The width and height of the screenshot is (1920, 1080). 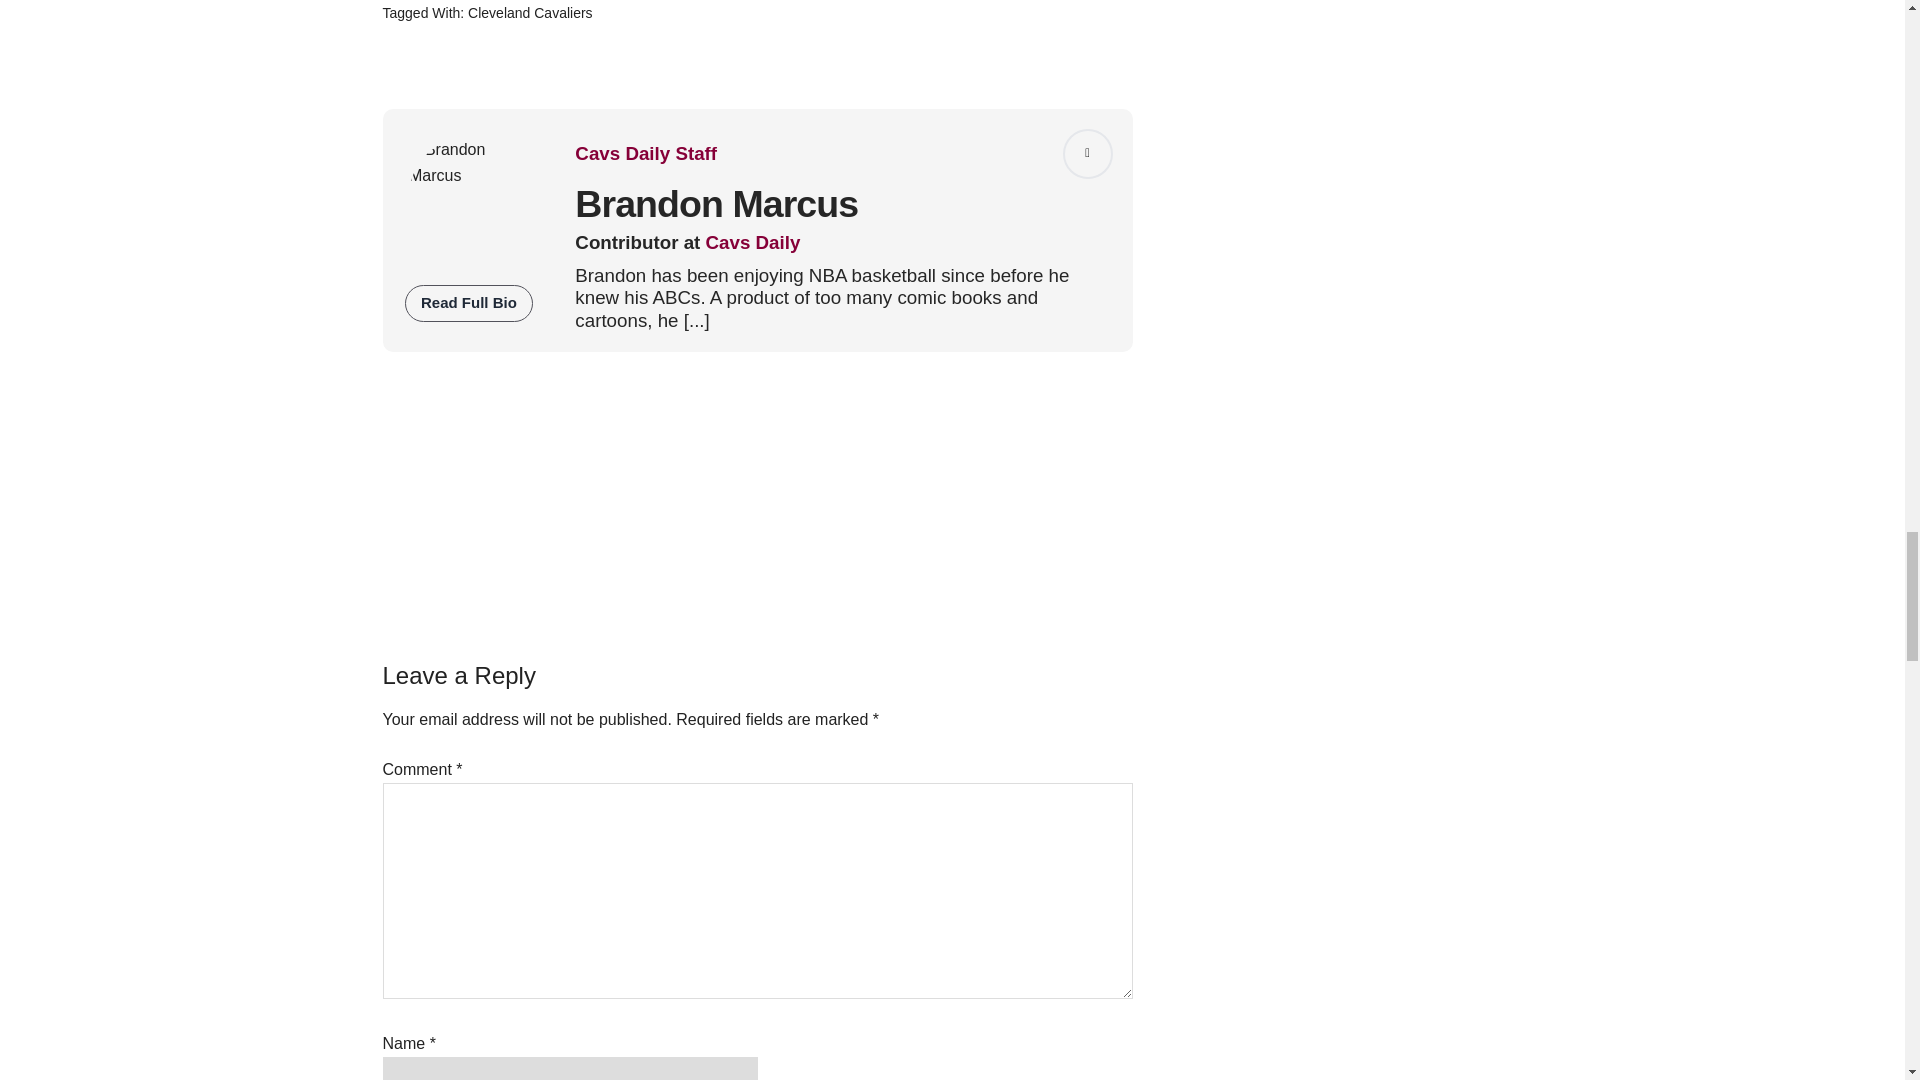 I want to click on Cavs Daily, so click(x=753, y=242).